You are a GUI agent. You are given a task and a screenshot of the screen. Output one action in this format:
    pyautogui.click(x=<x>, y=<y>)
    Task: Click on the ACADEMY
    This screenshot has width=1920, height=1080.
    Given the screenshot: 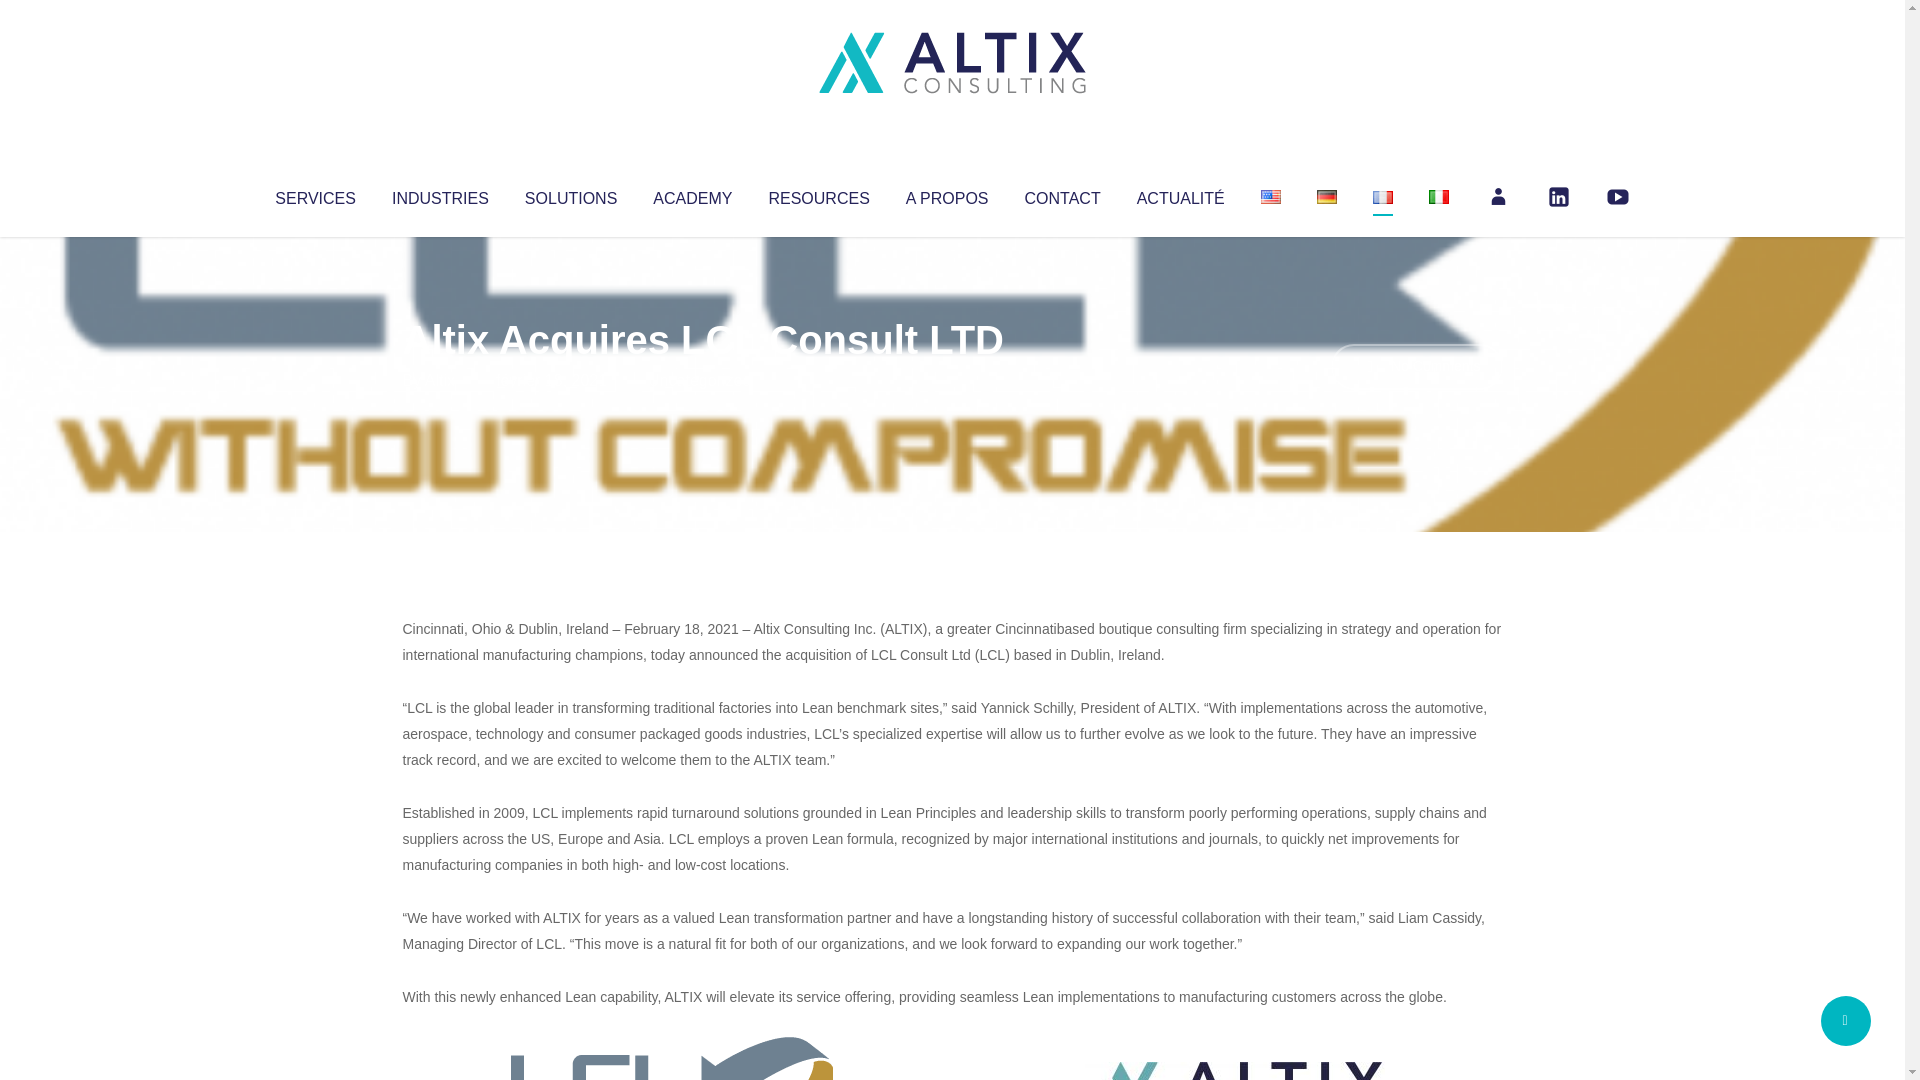 What is the action you would take?
    pyautogui.click(x=692, y=194)
    